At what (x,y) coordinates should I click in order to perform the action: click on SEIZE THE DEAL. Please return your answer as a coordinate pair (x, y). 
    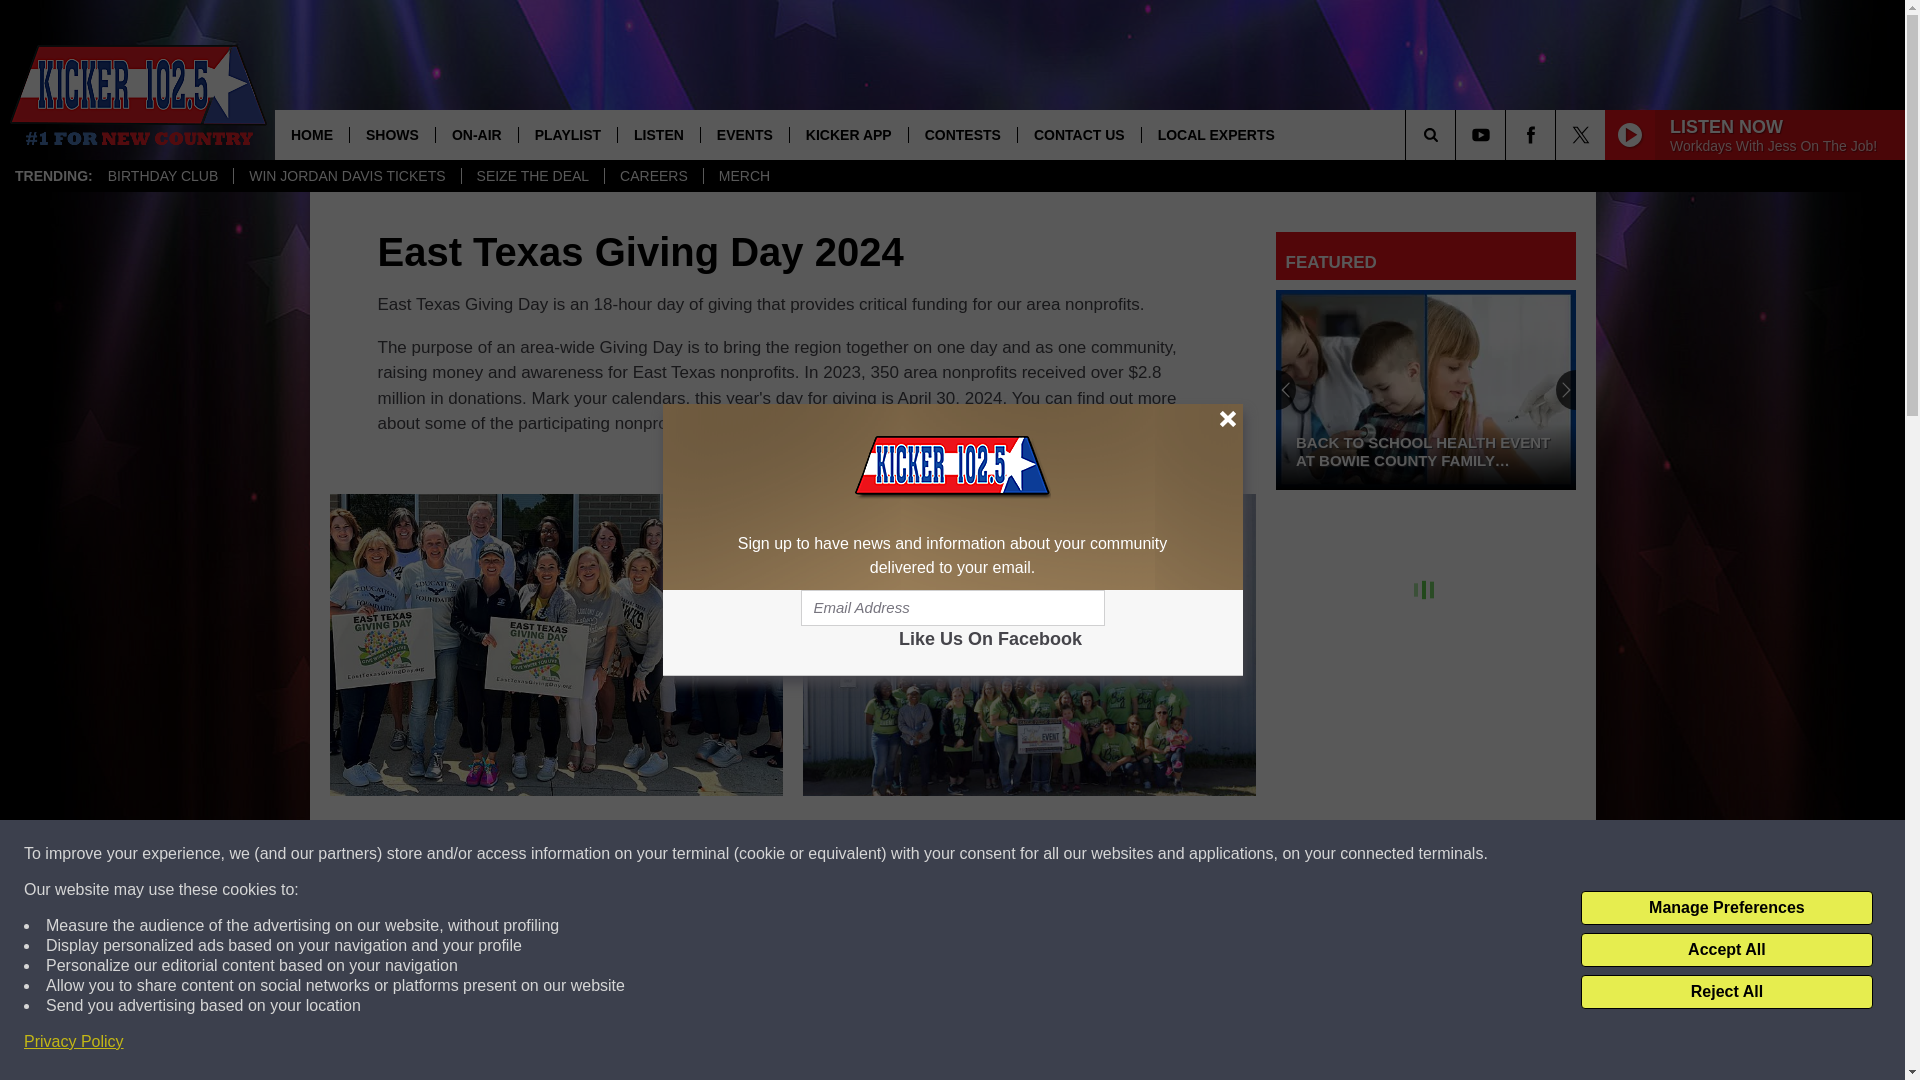
    Looking at the image, I should click on (532, 176).